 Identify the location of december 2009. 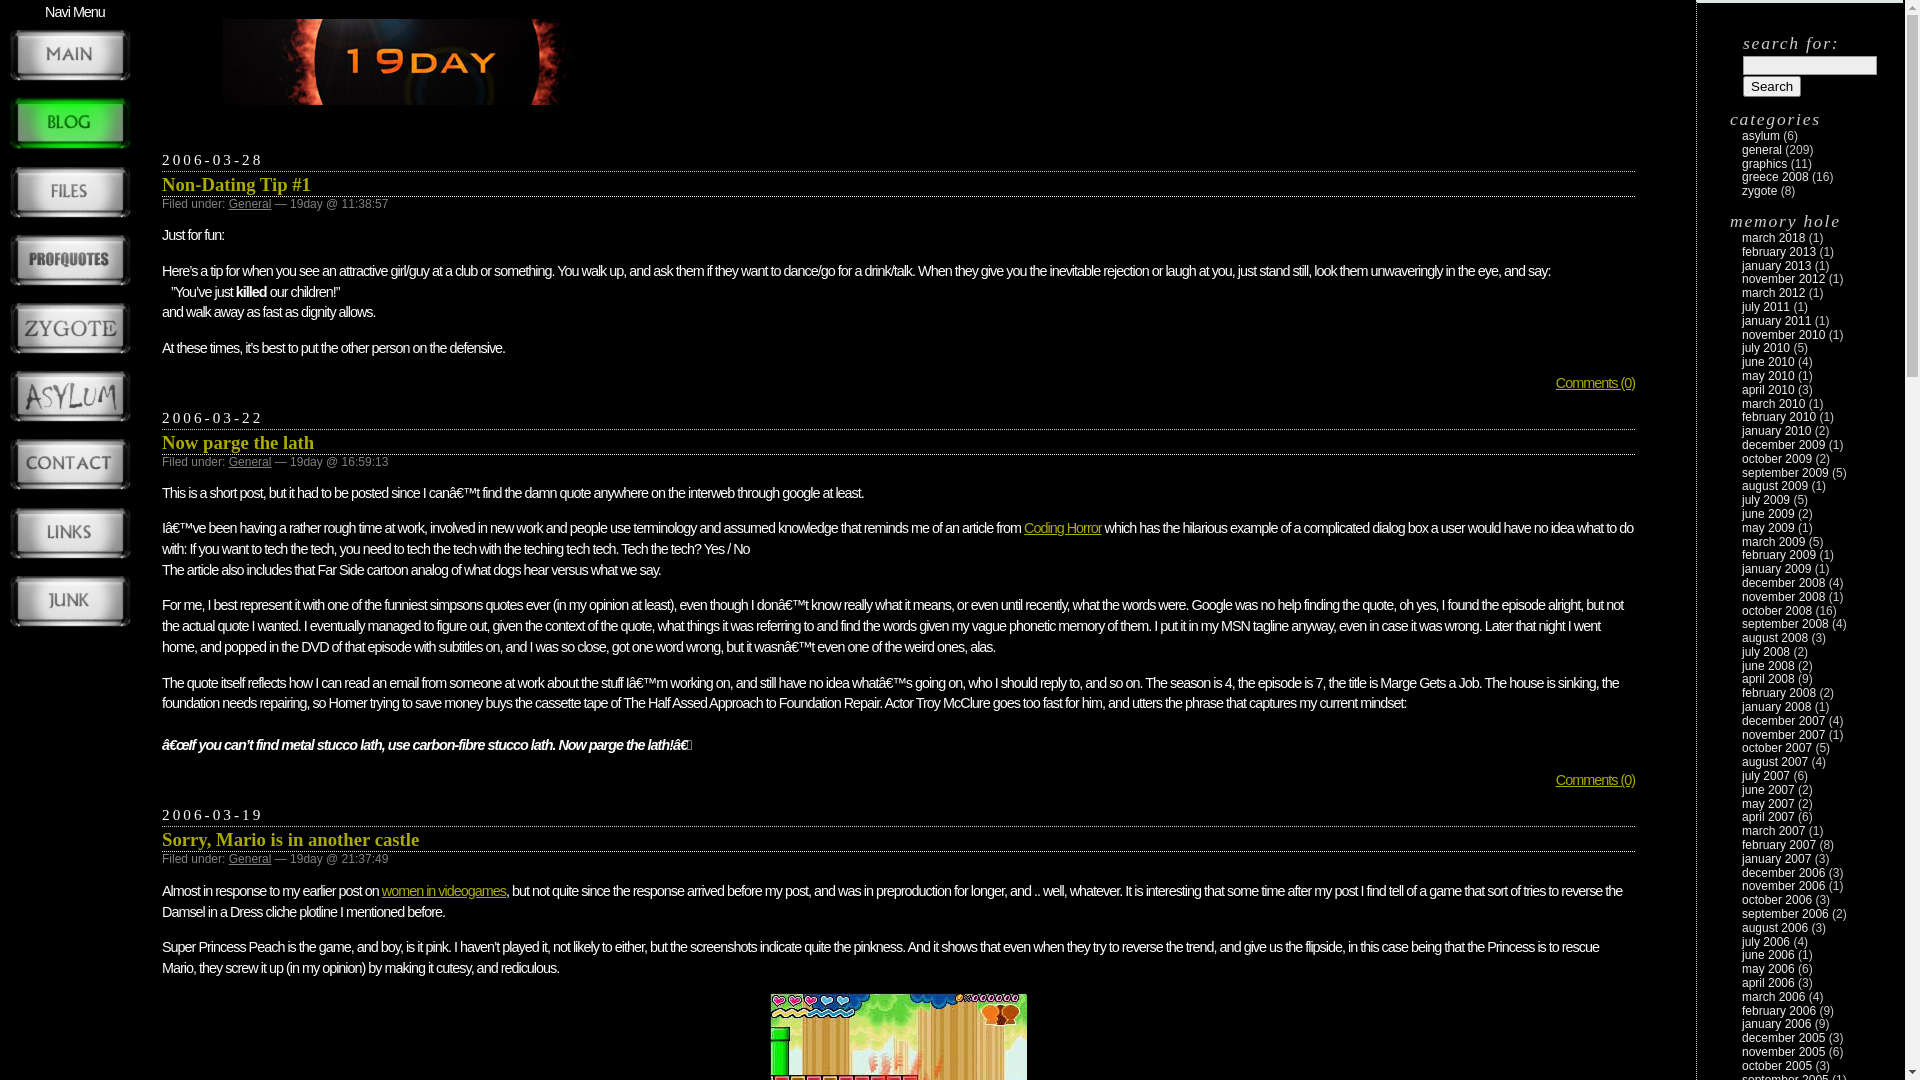
(1784, 445).